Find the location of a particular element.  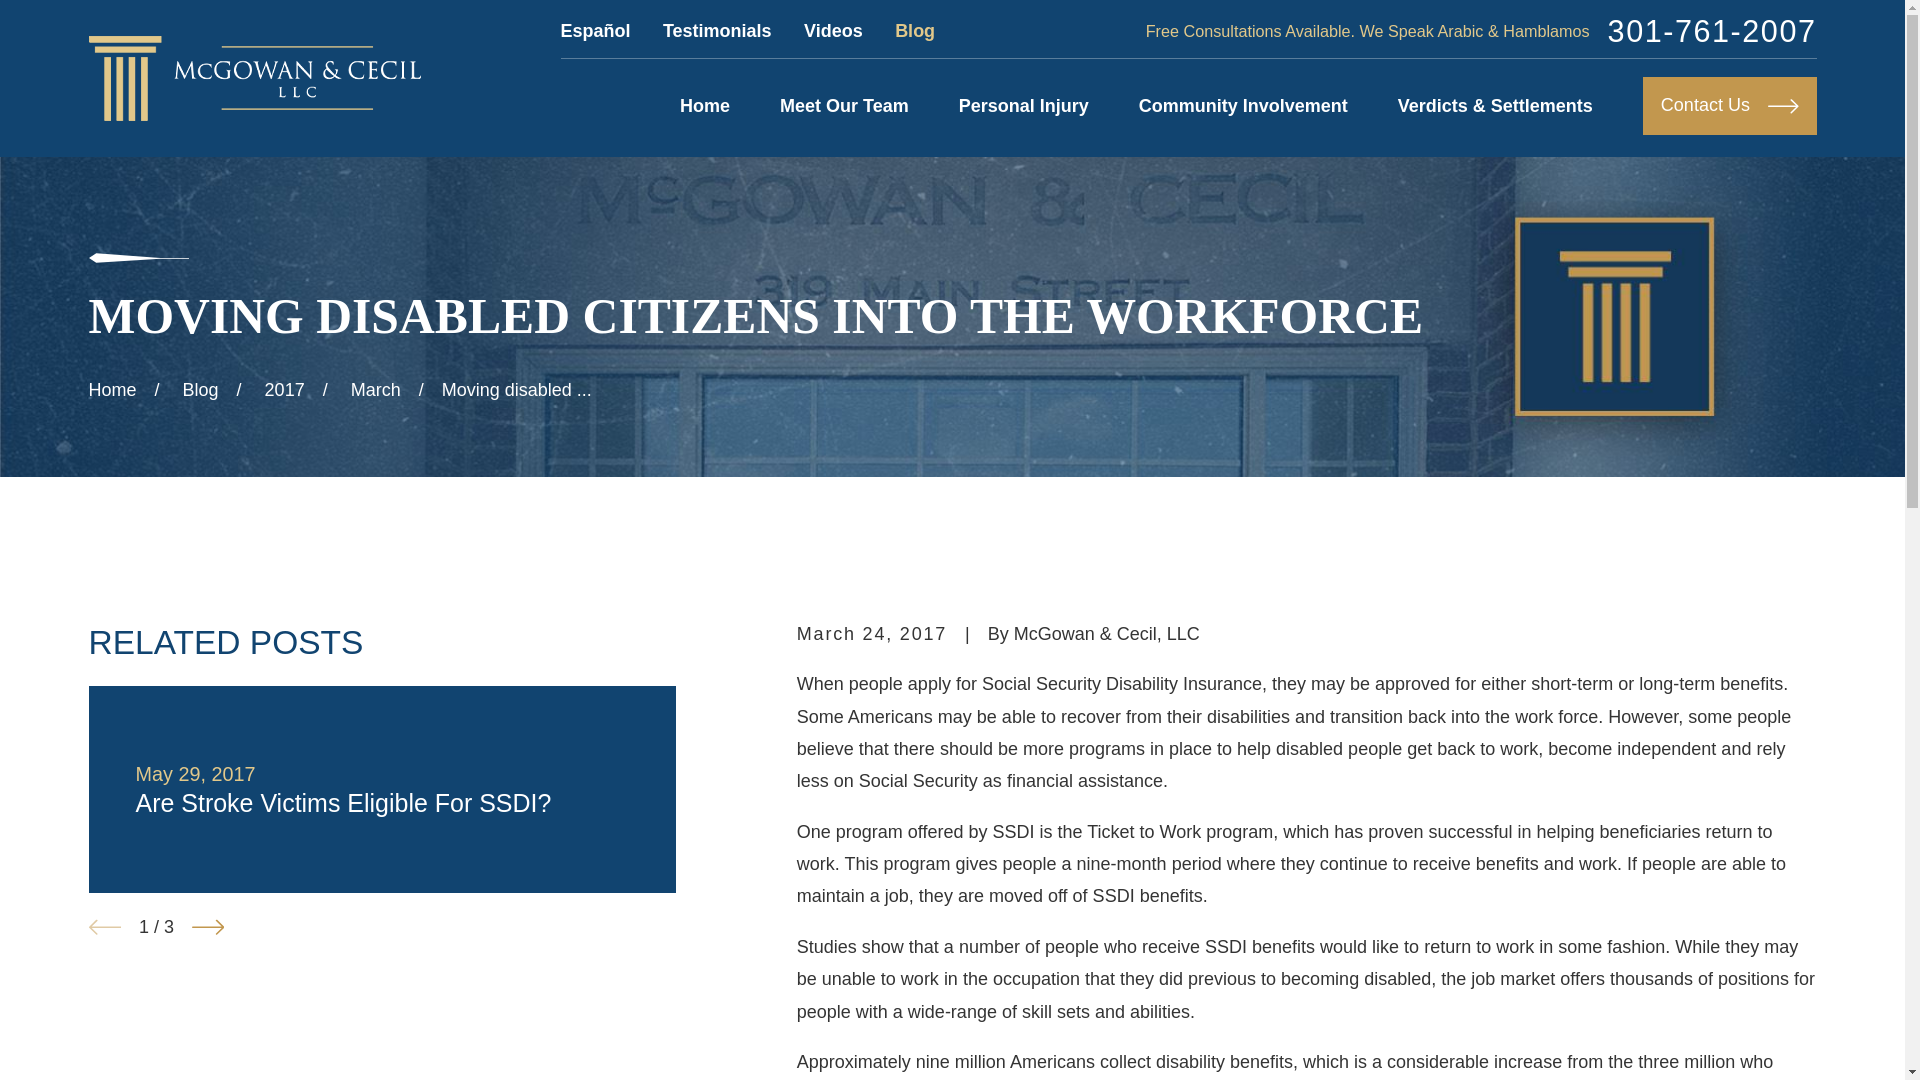

Testimonials is located at coordinates (716, 30).